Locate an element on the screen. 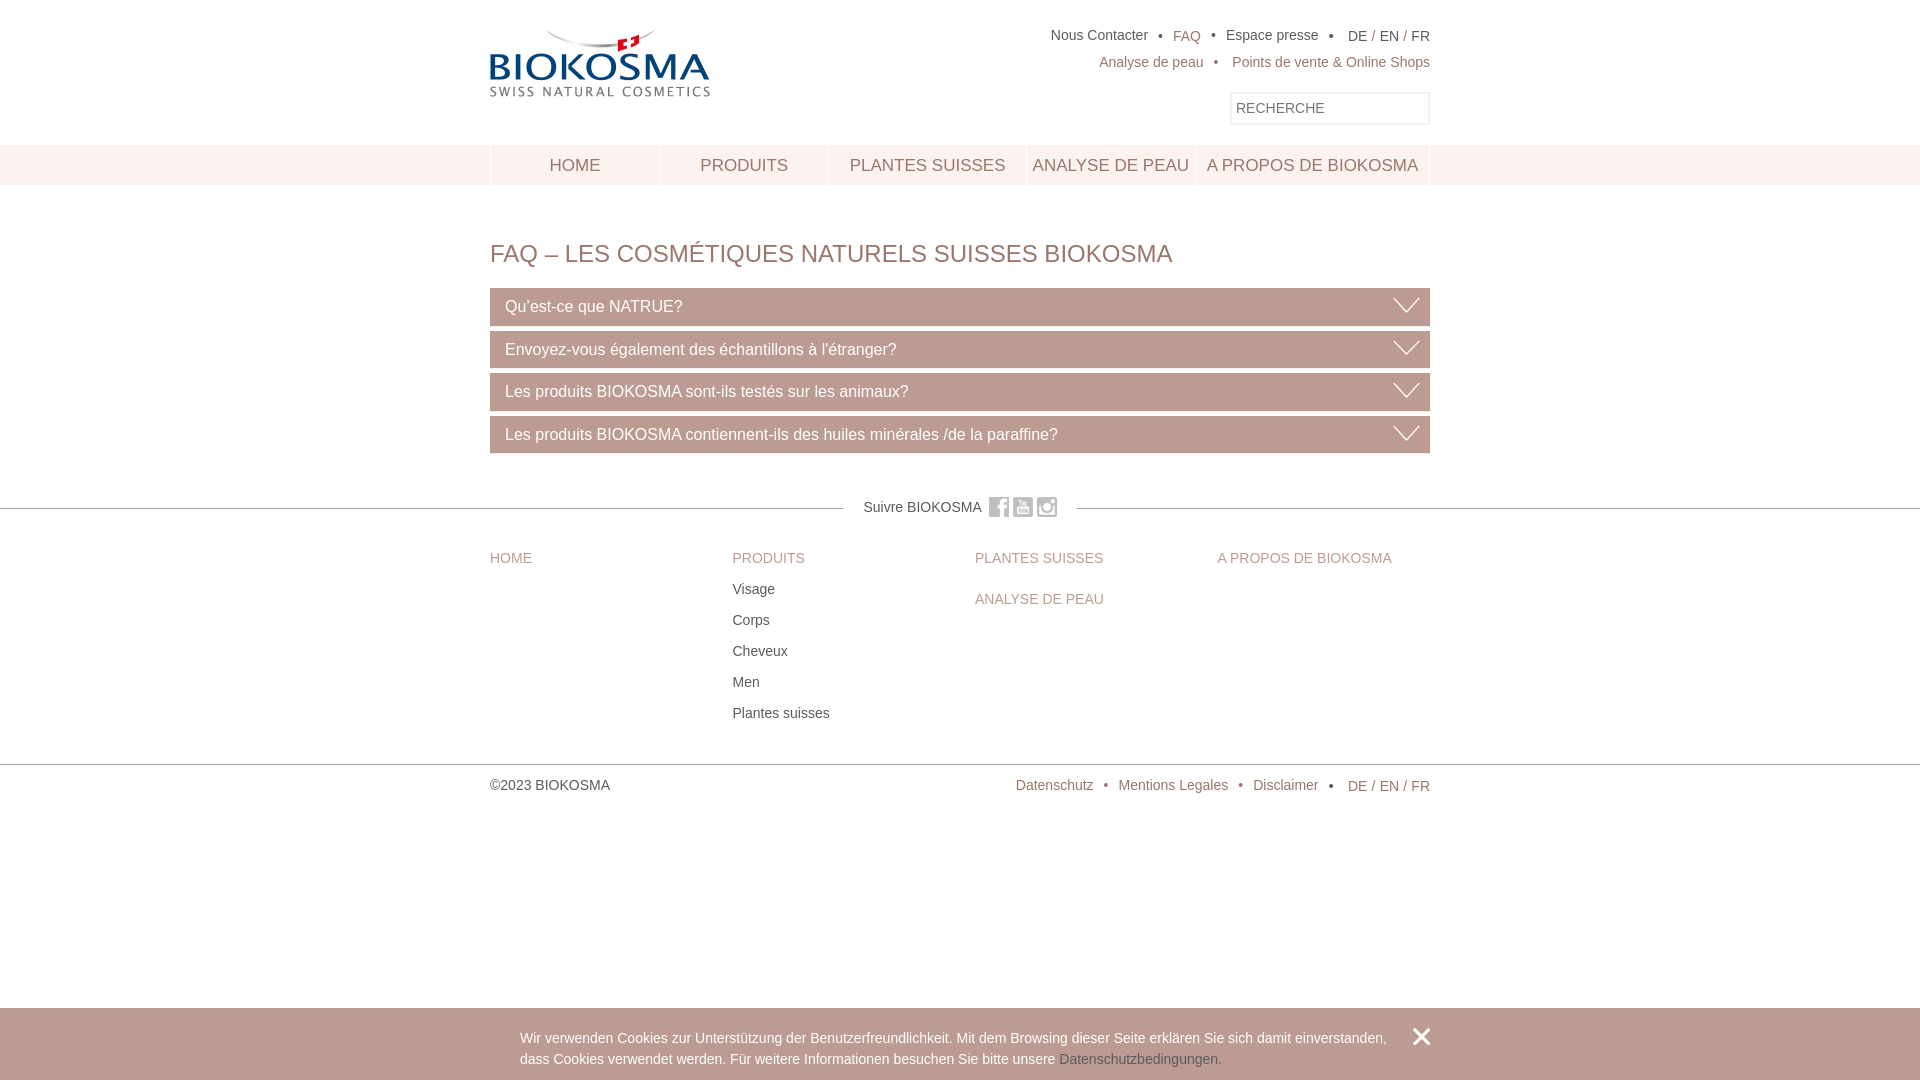  Mentions Legales is located at coordinates (1162, 786).